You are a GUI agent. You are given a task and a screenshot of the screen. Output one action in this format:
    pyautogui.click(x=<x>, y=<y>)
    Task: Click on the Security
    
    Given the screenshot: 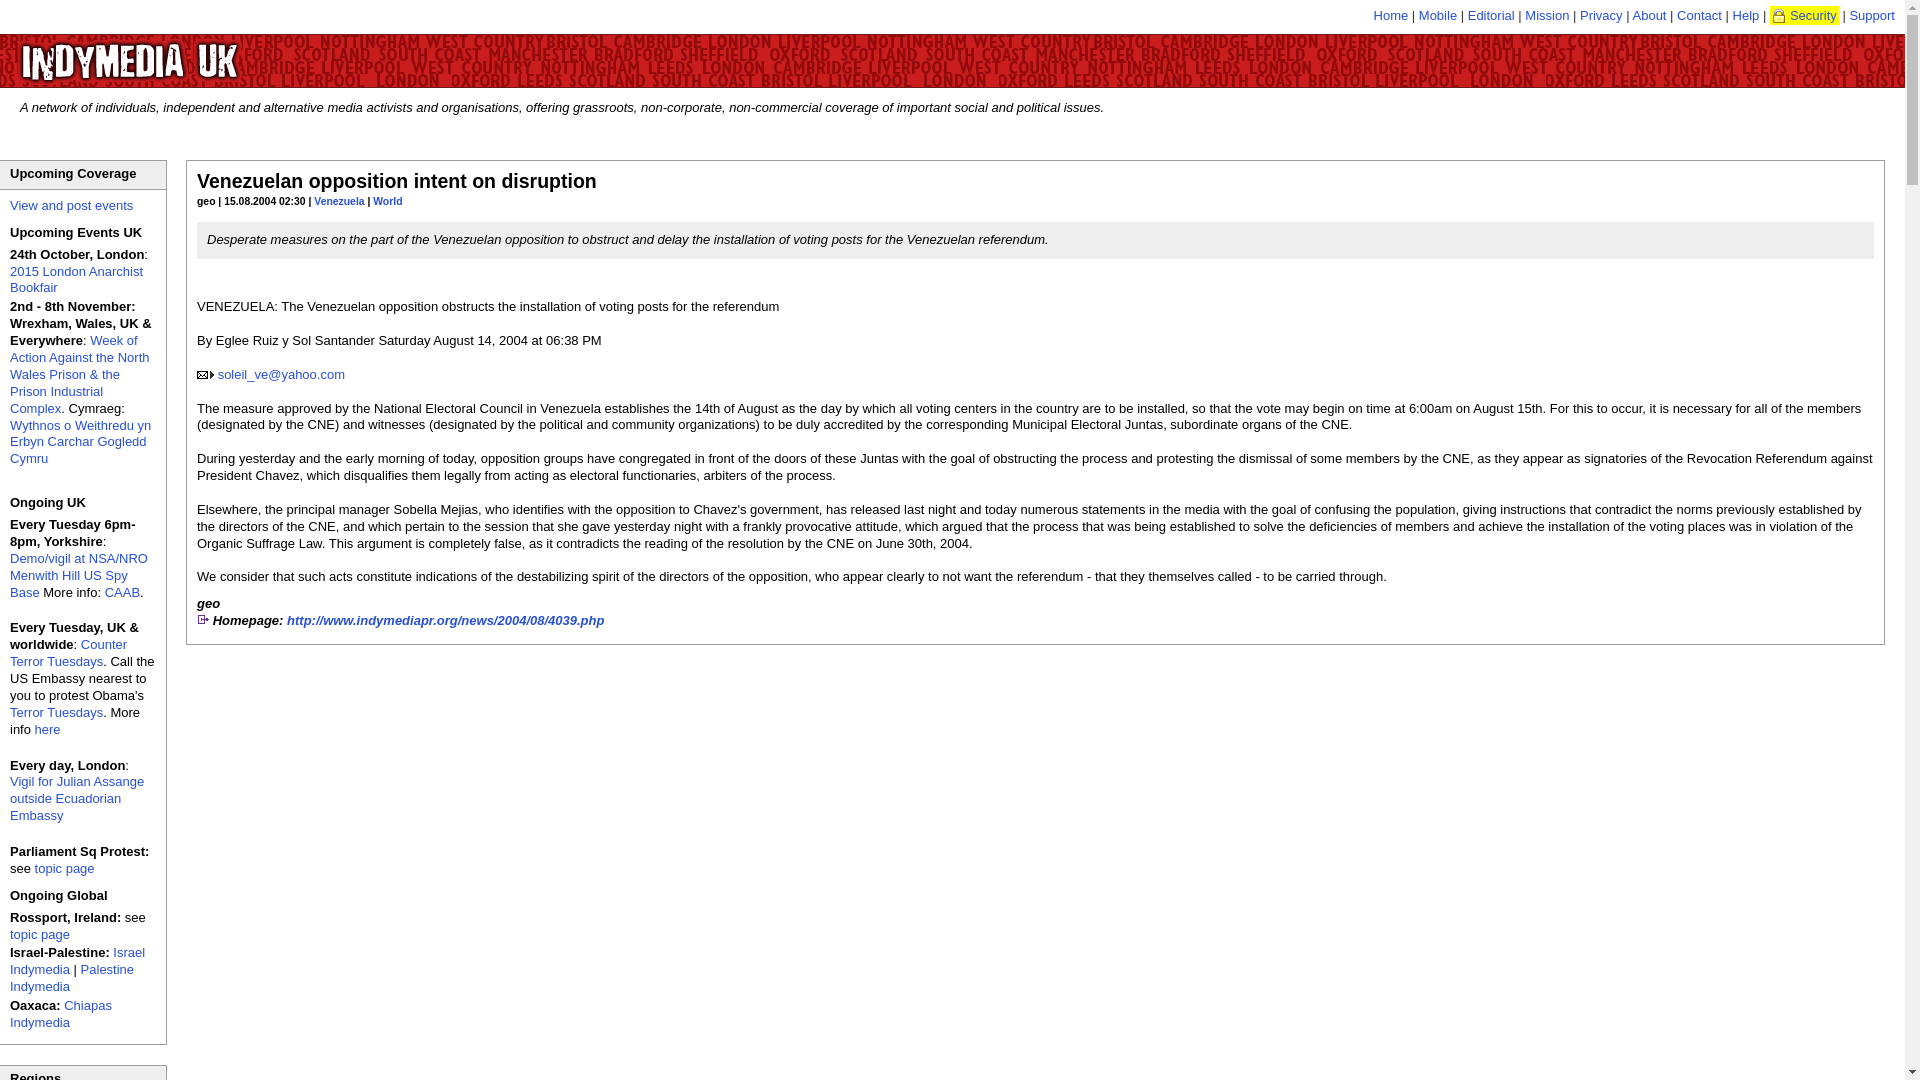 What is the action you would take?
    pyautogui.click(x=1804, y=15)
    